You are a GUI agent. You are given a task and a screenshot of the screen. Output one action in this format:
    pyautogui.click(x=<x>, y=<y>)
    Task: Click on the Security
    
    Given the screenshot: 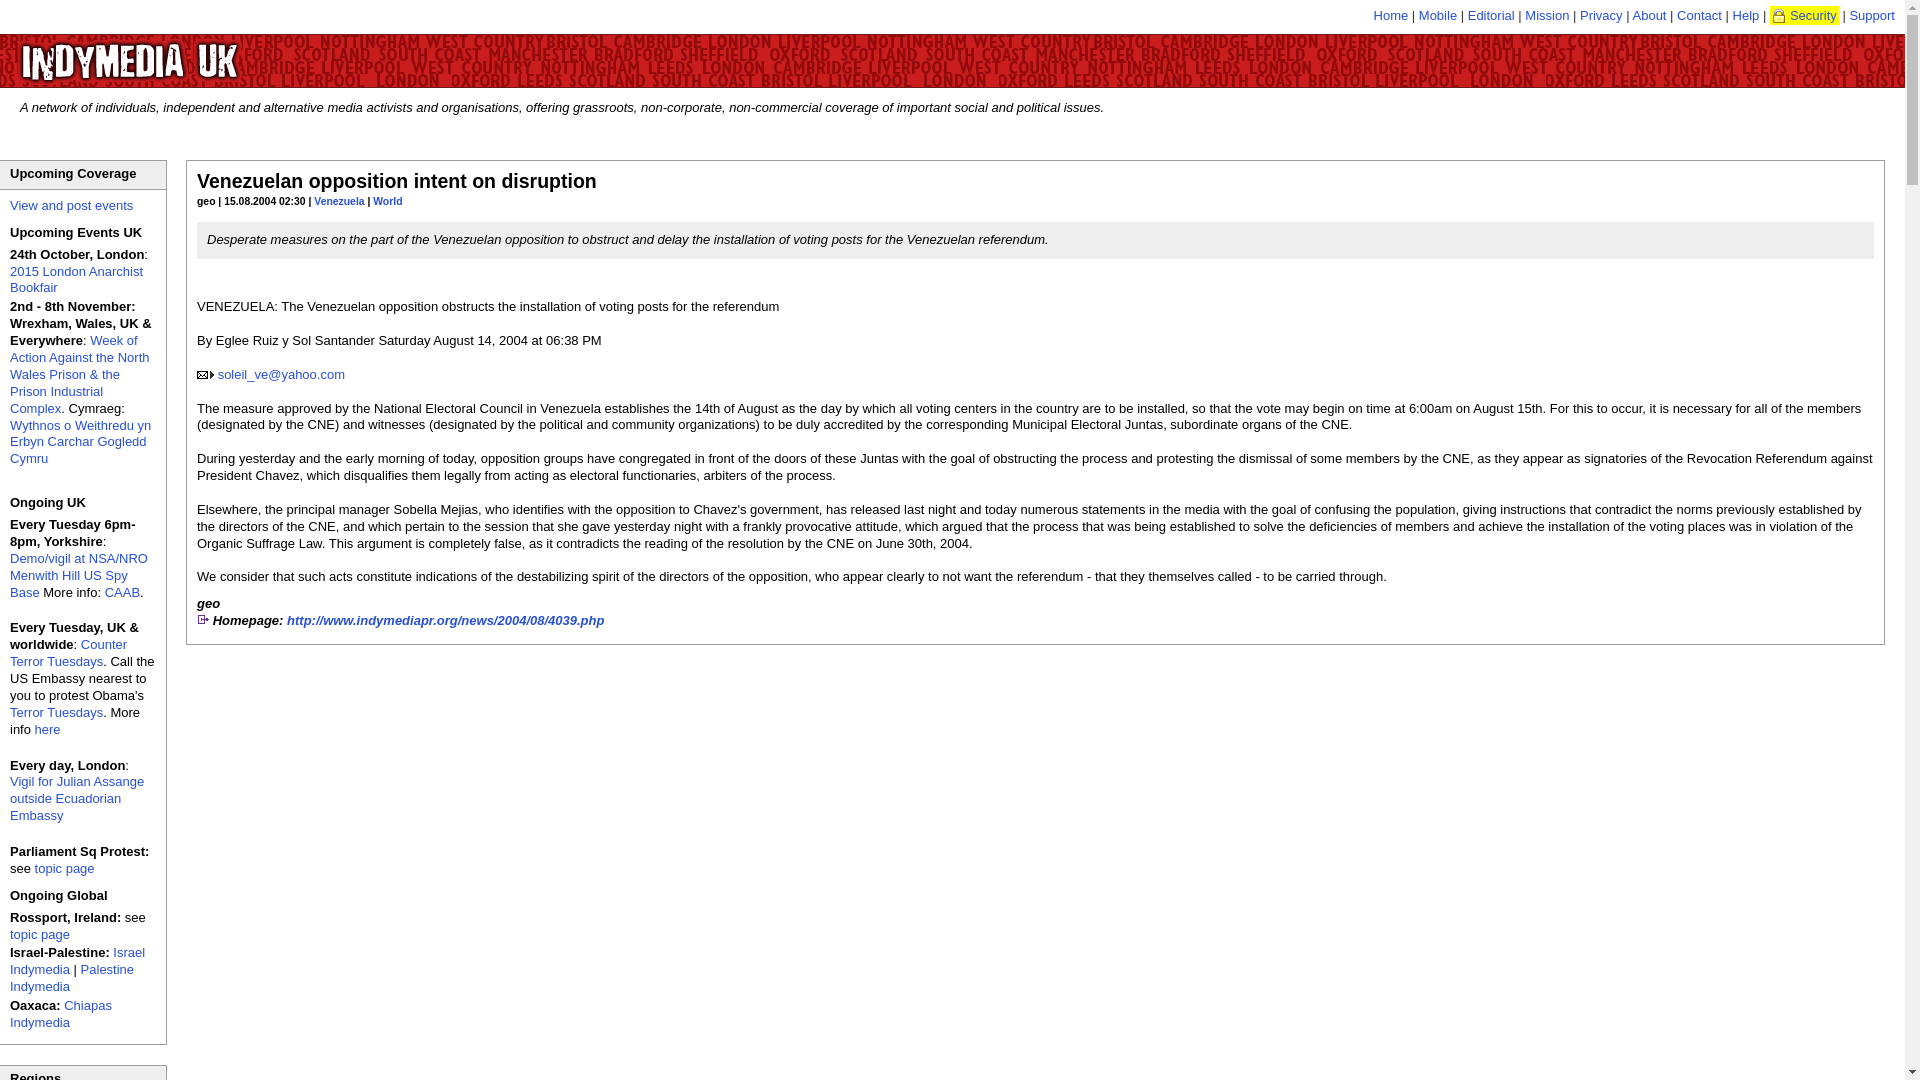 What is the action you would take?
    pyautogui.click(x=1804, y=15)
    